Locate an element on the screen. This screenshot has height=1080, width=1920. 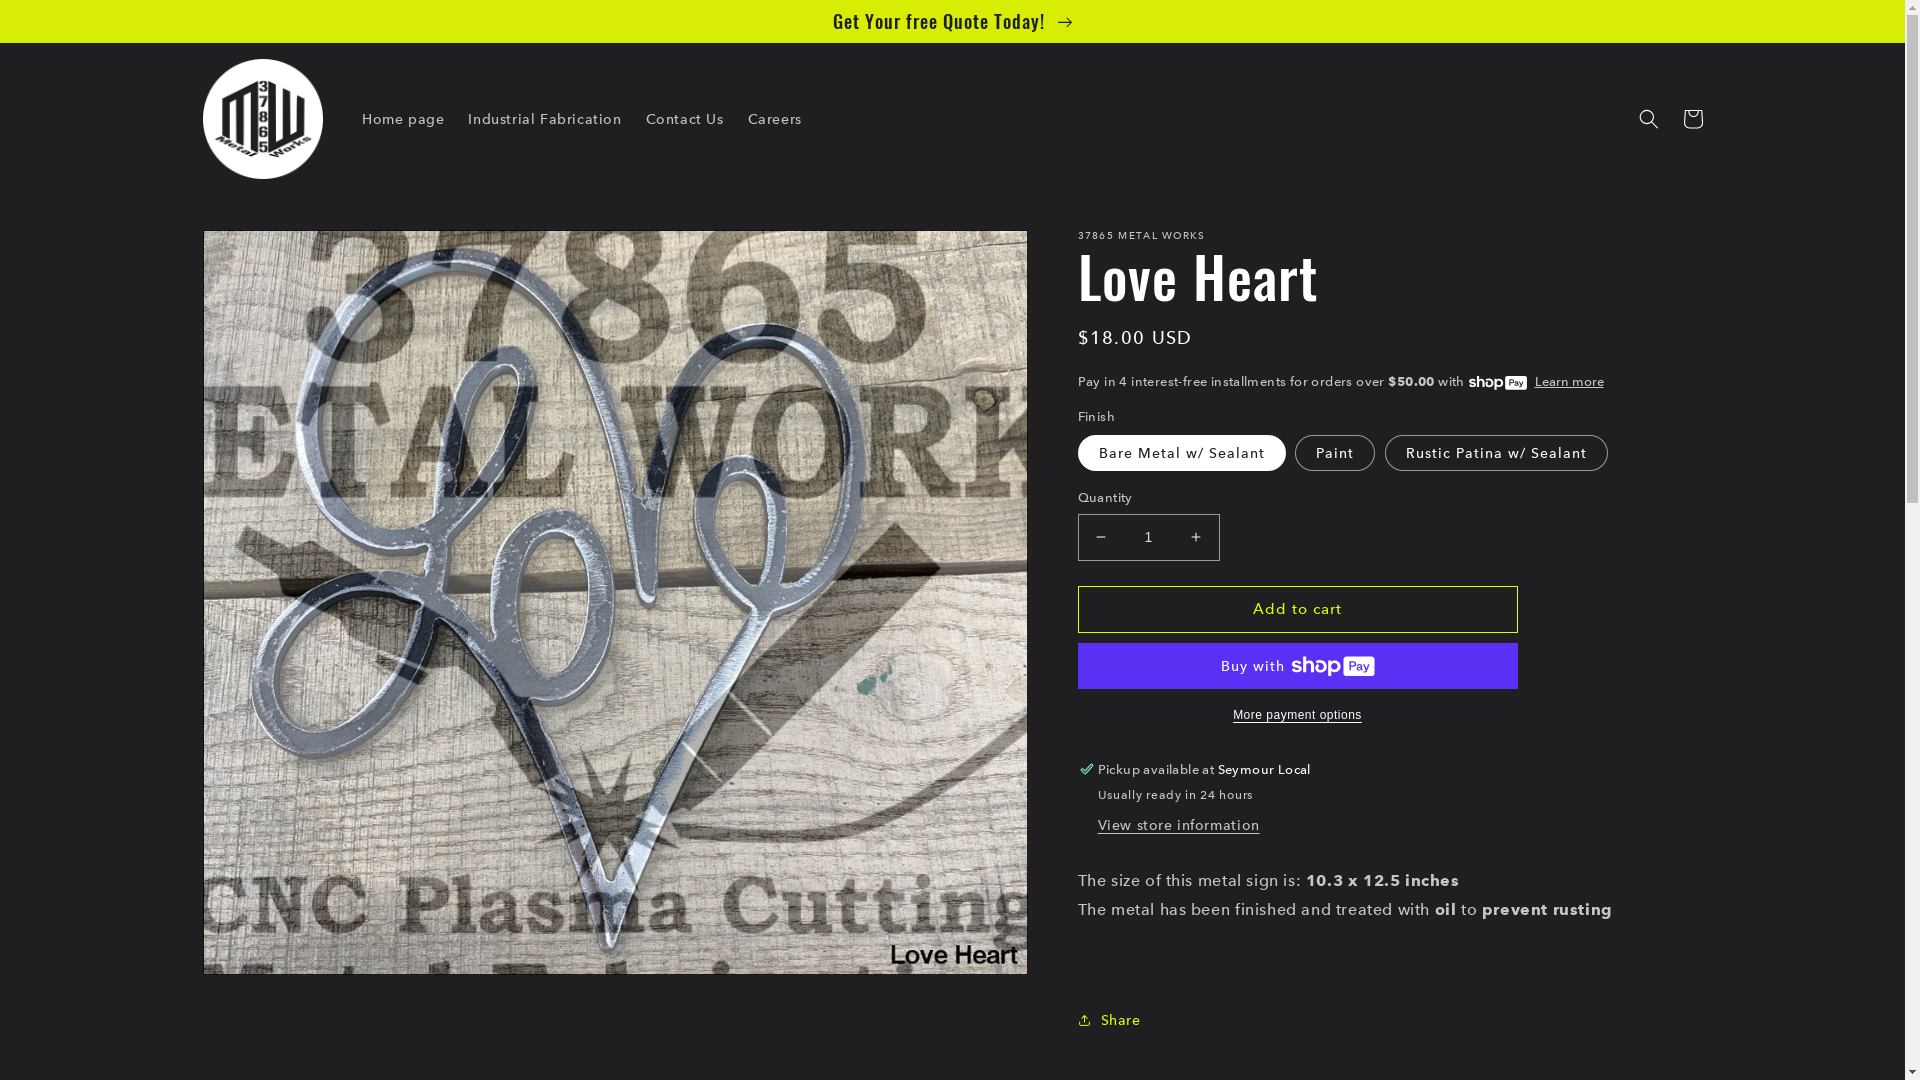
Decrease quantity for Love Heart is located at coordinates (1100, 538).